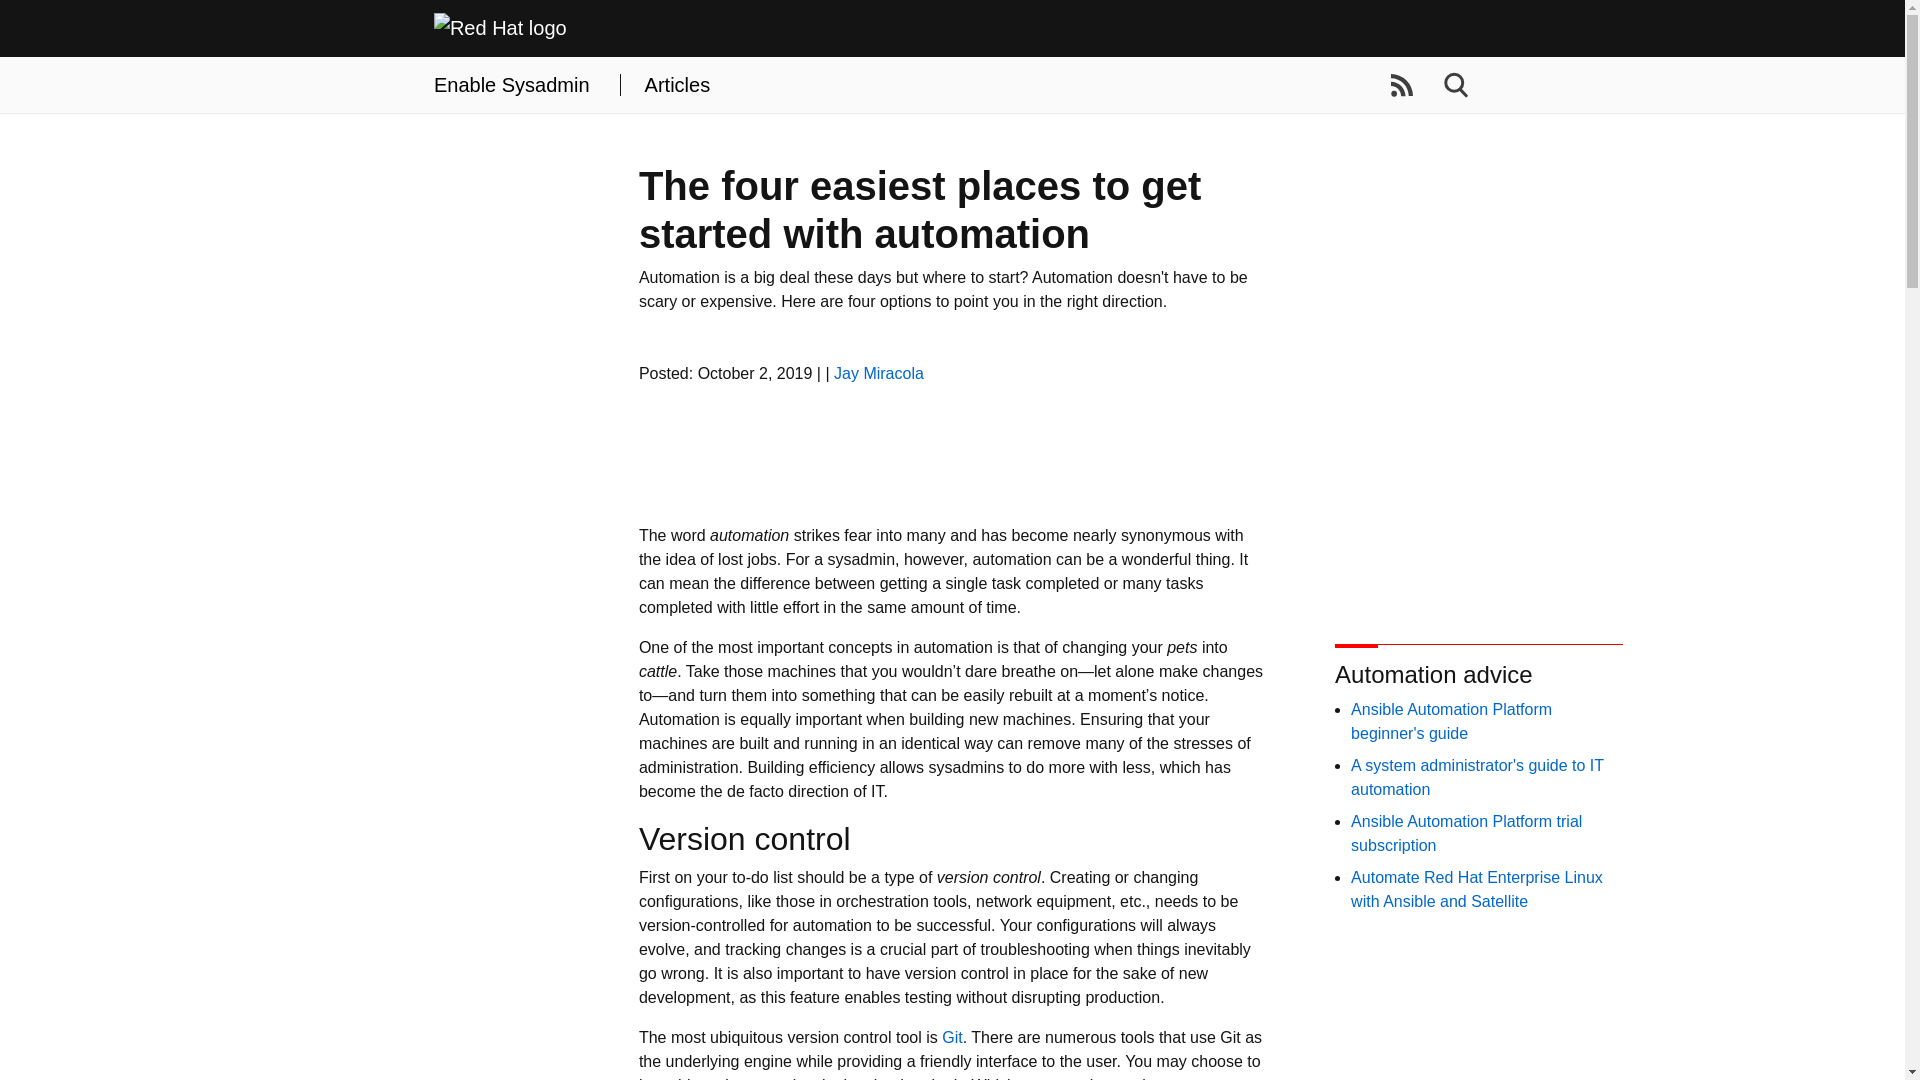  Describe the element at coordinates (511, 84) in the screenshot. I see `Enable Sysadmin` at that location.